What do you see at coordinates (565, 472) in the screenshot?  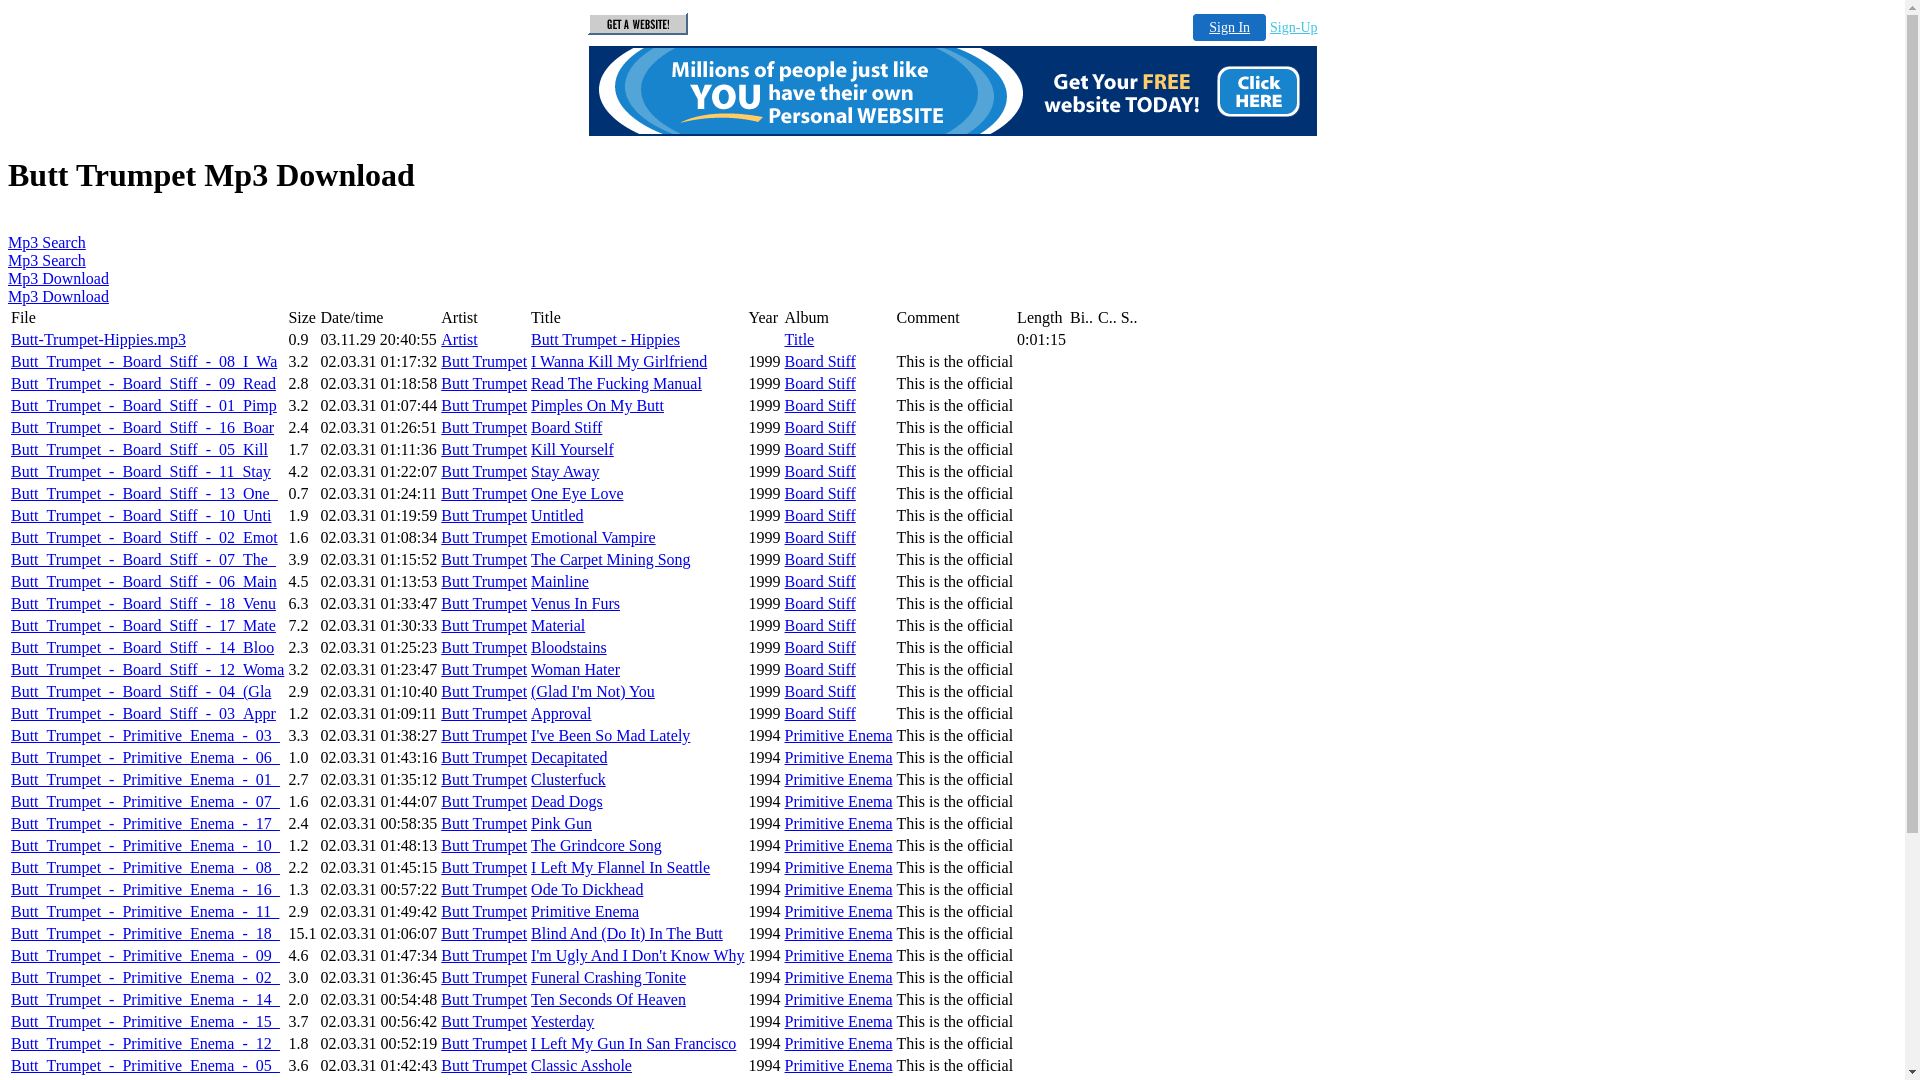 I see `Stay Away` at bounding box center [565, 472].